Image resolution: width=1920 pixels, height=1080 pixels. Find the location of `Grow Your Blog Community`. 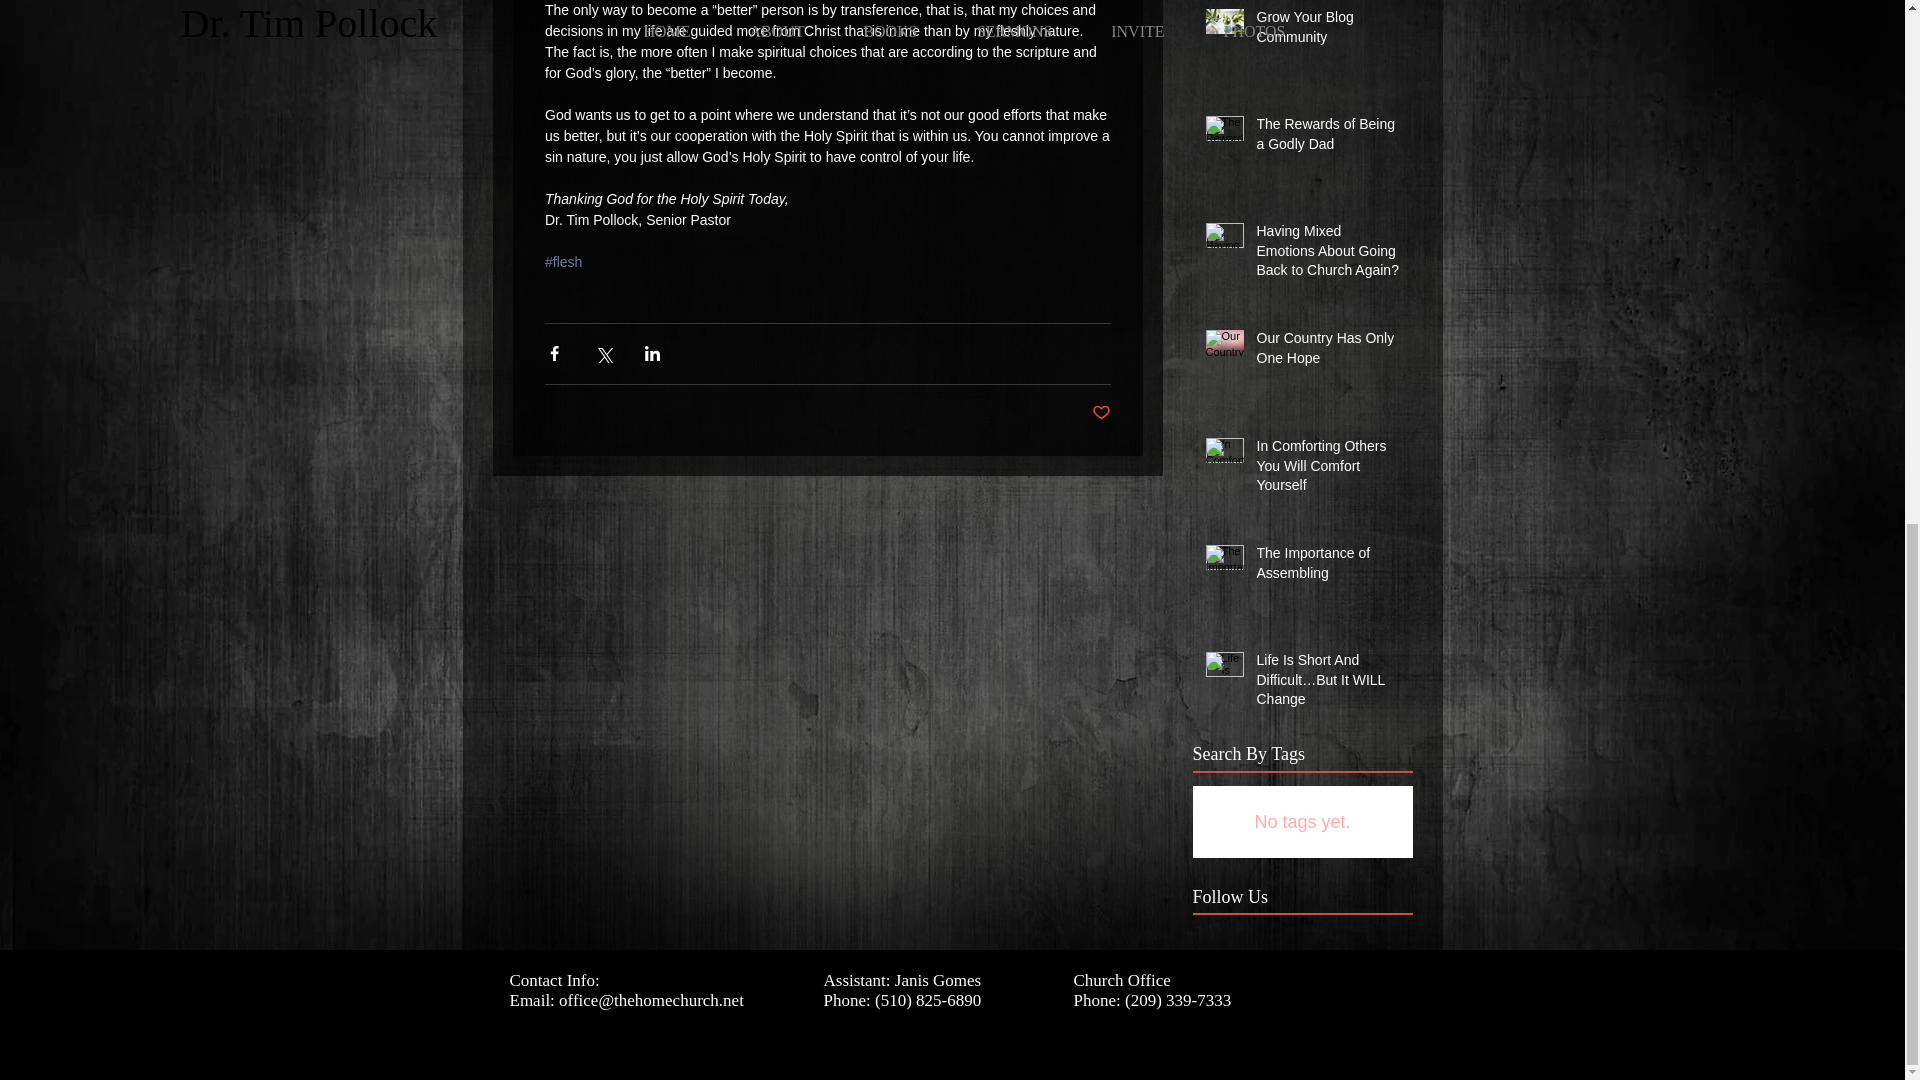

Grow Your Blog Community is located at coordinates (1327, 31).